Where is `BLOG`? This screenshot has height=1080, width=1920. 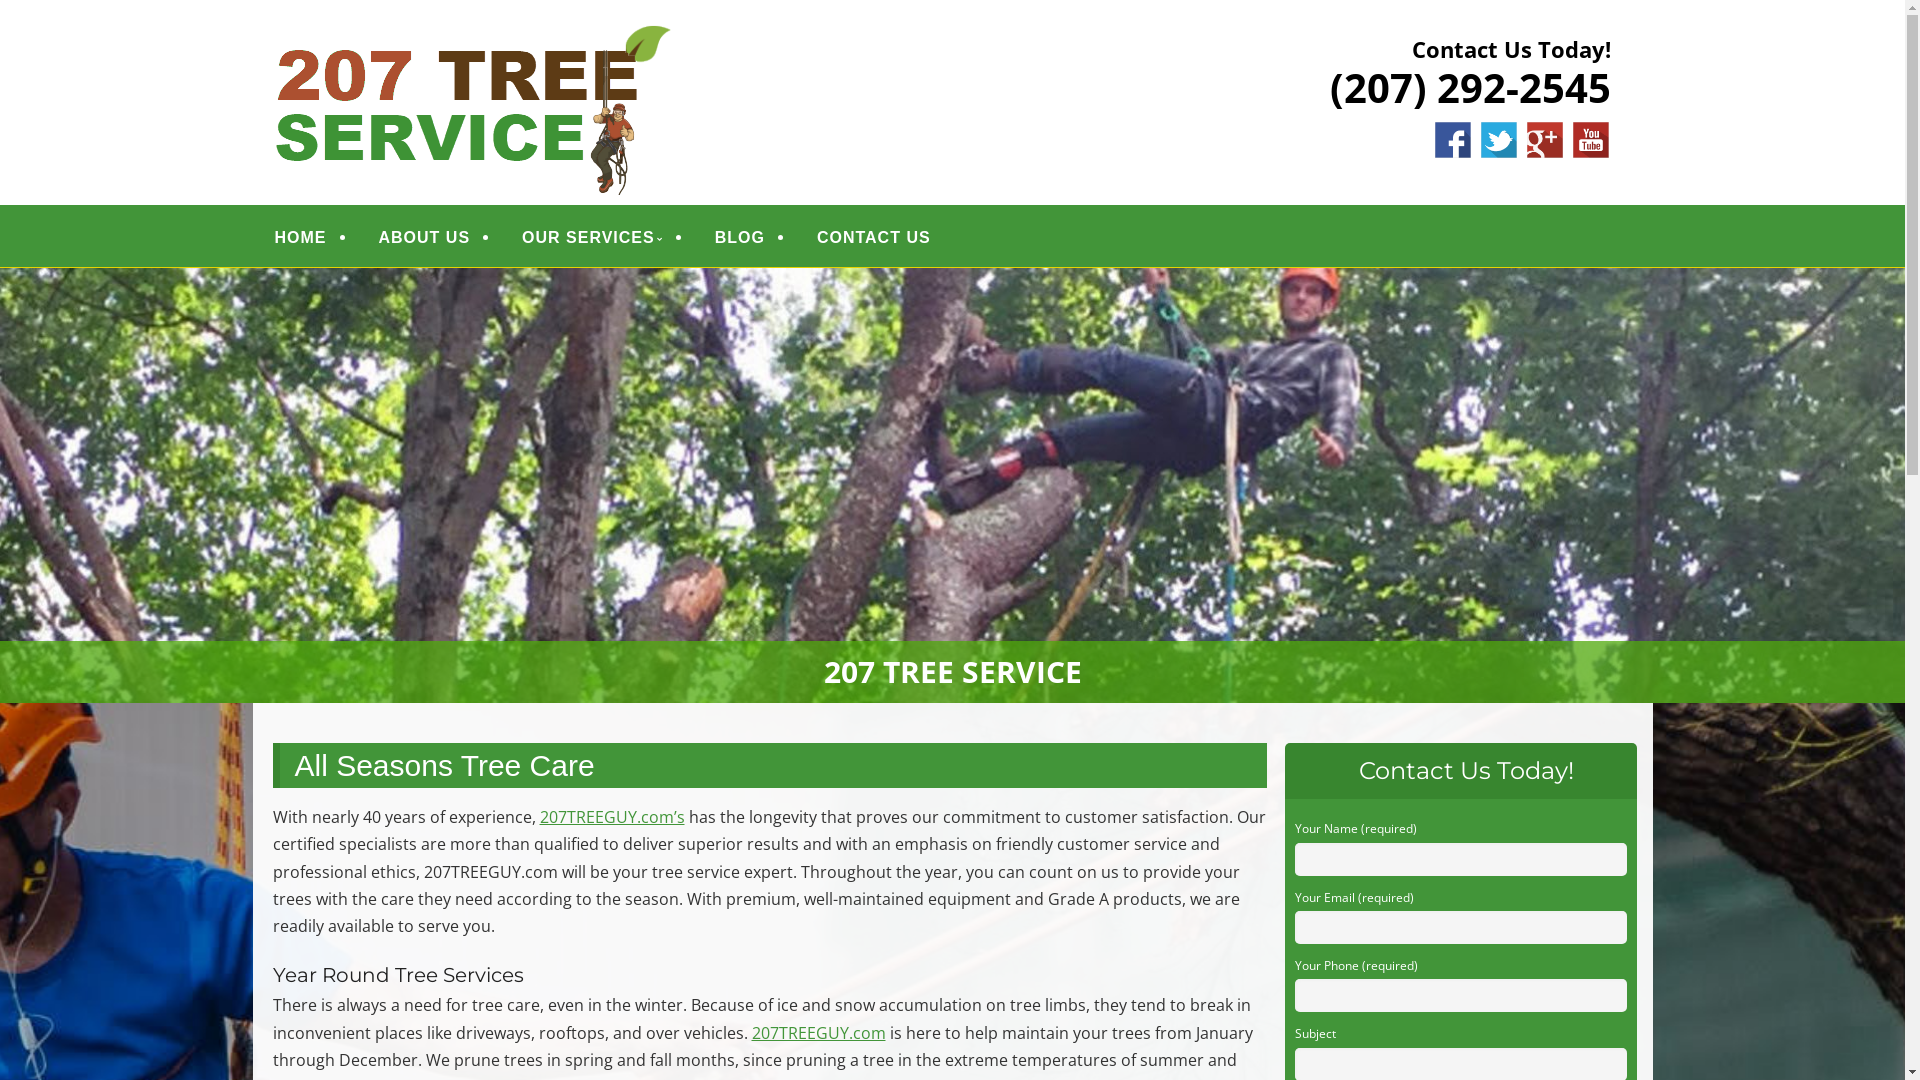
BLOG is located at coordinates (740, 236).